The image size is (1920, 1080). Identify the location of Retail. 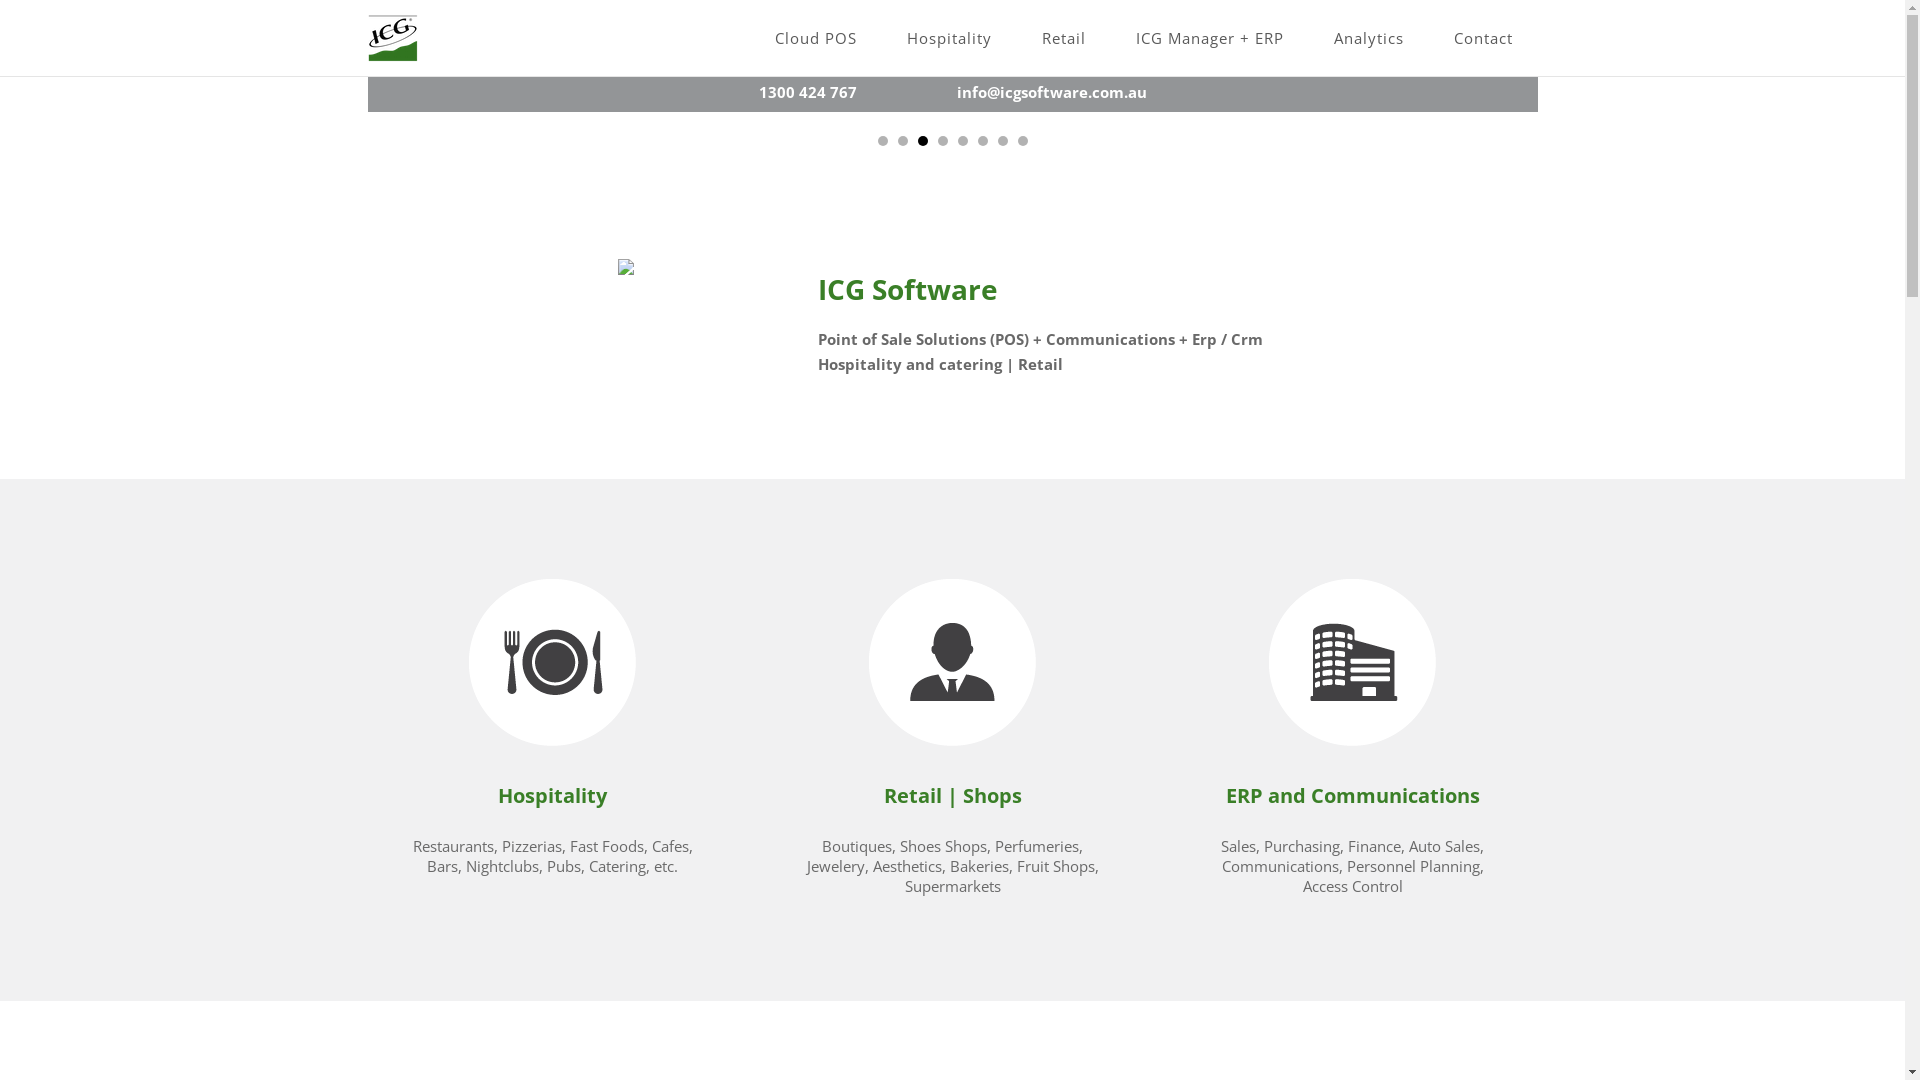
(1063, 38).